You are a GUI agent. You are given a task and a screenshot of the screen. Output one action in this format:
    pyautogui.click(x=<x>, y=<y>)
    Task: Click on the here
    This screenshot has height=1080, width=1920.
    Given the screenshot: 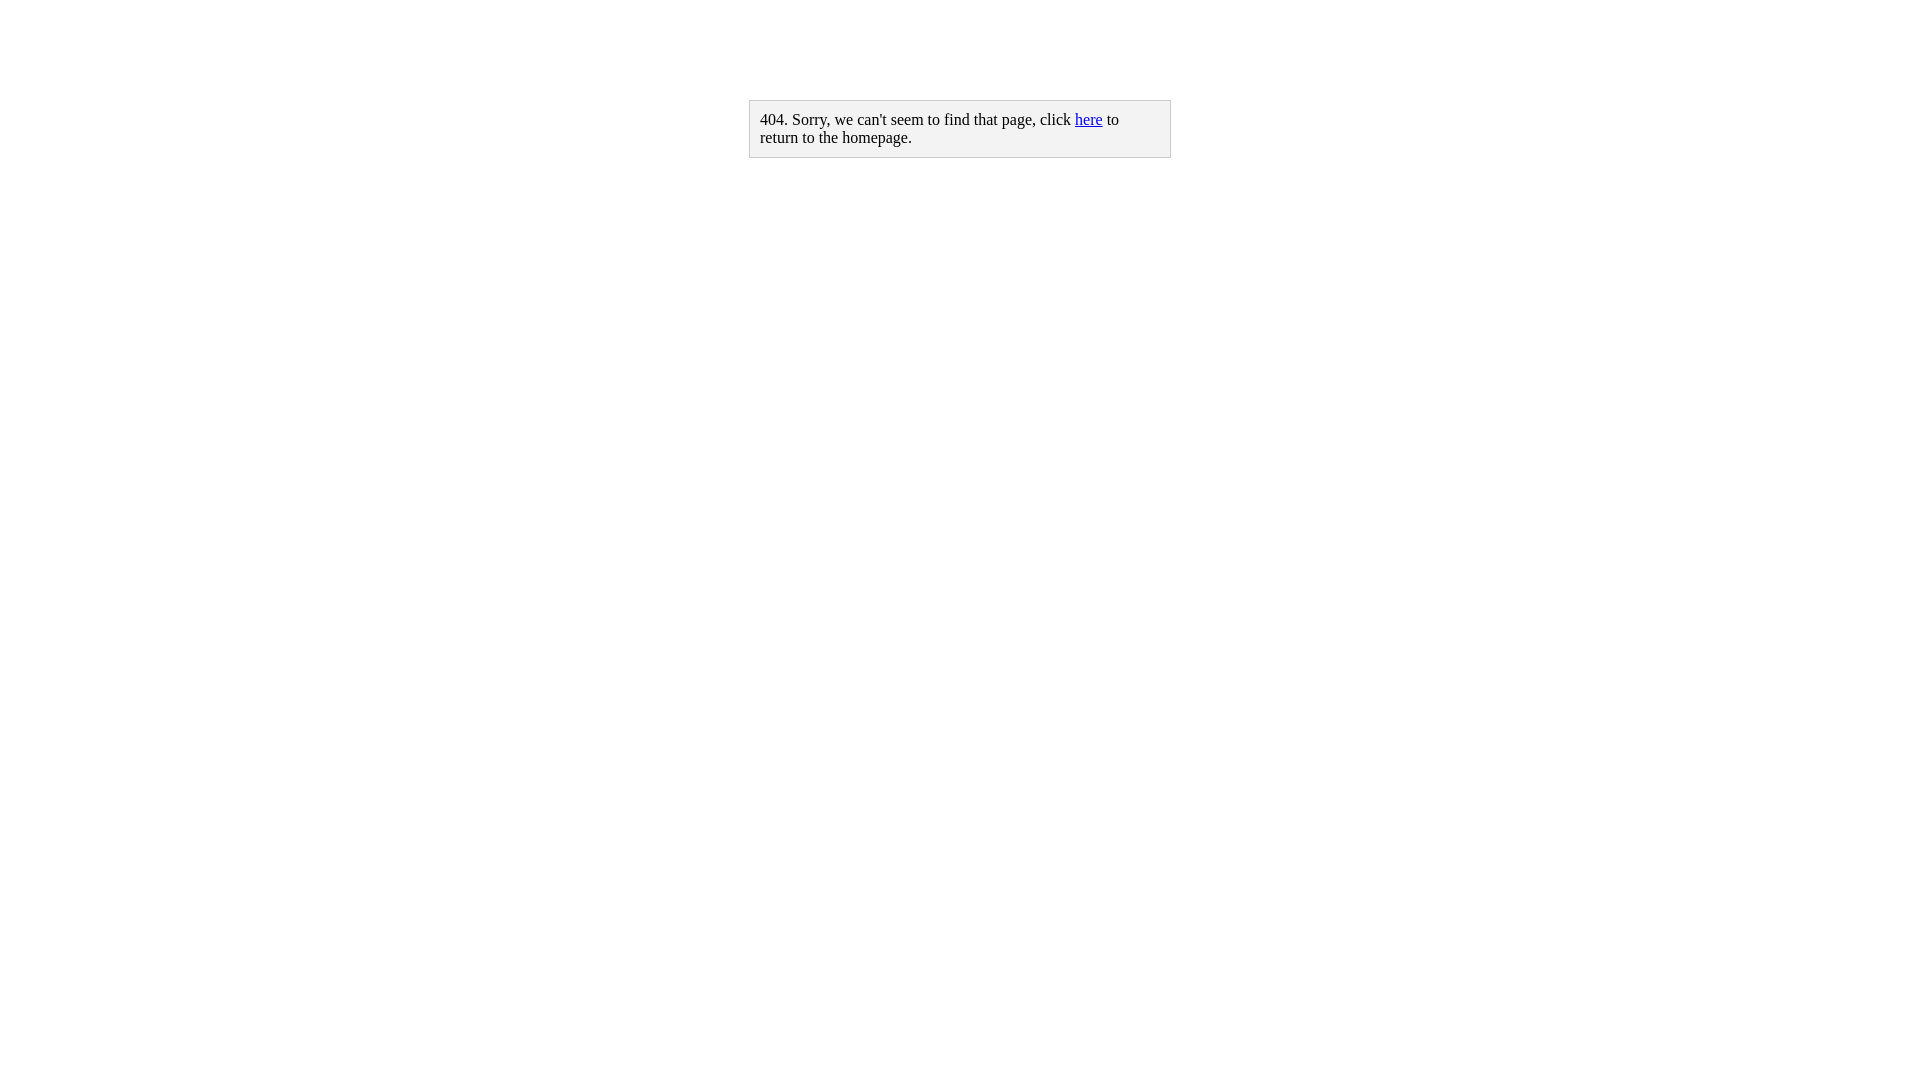 What is the action you would take?
    pyautogui.click(x=1089, y=120)
    